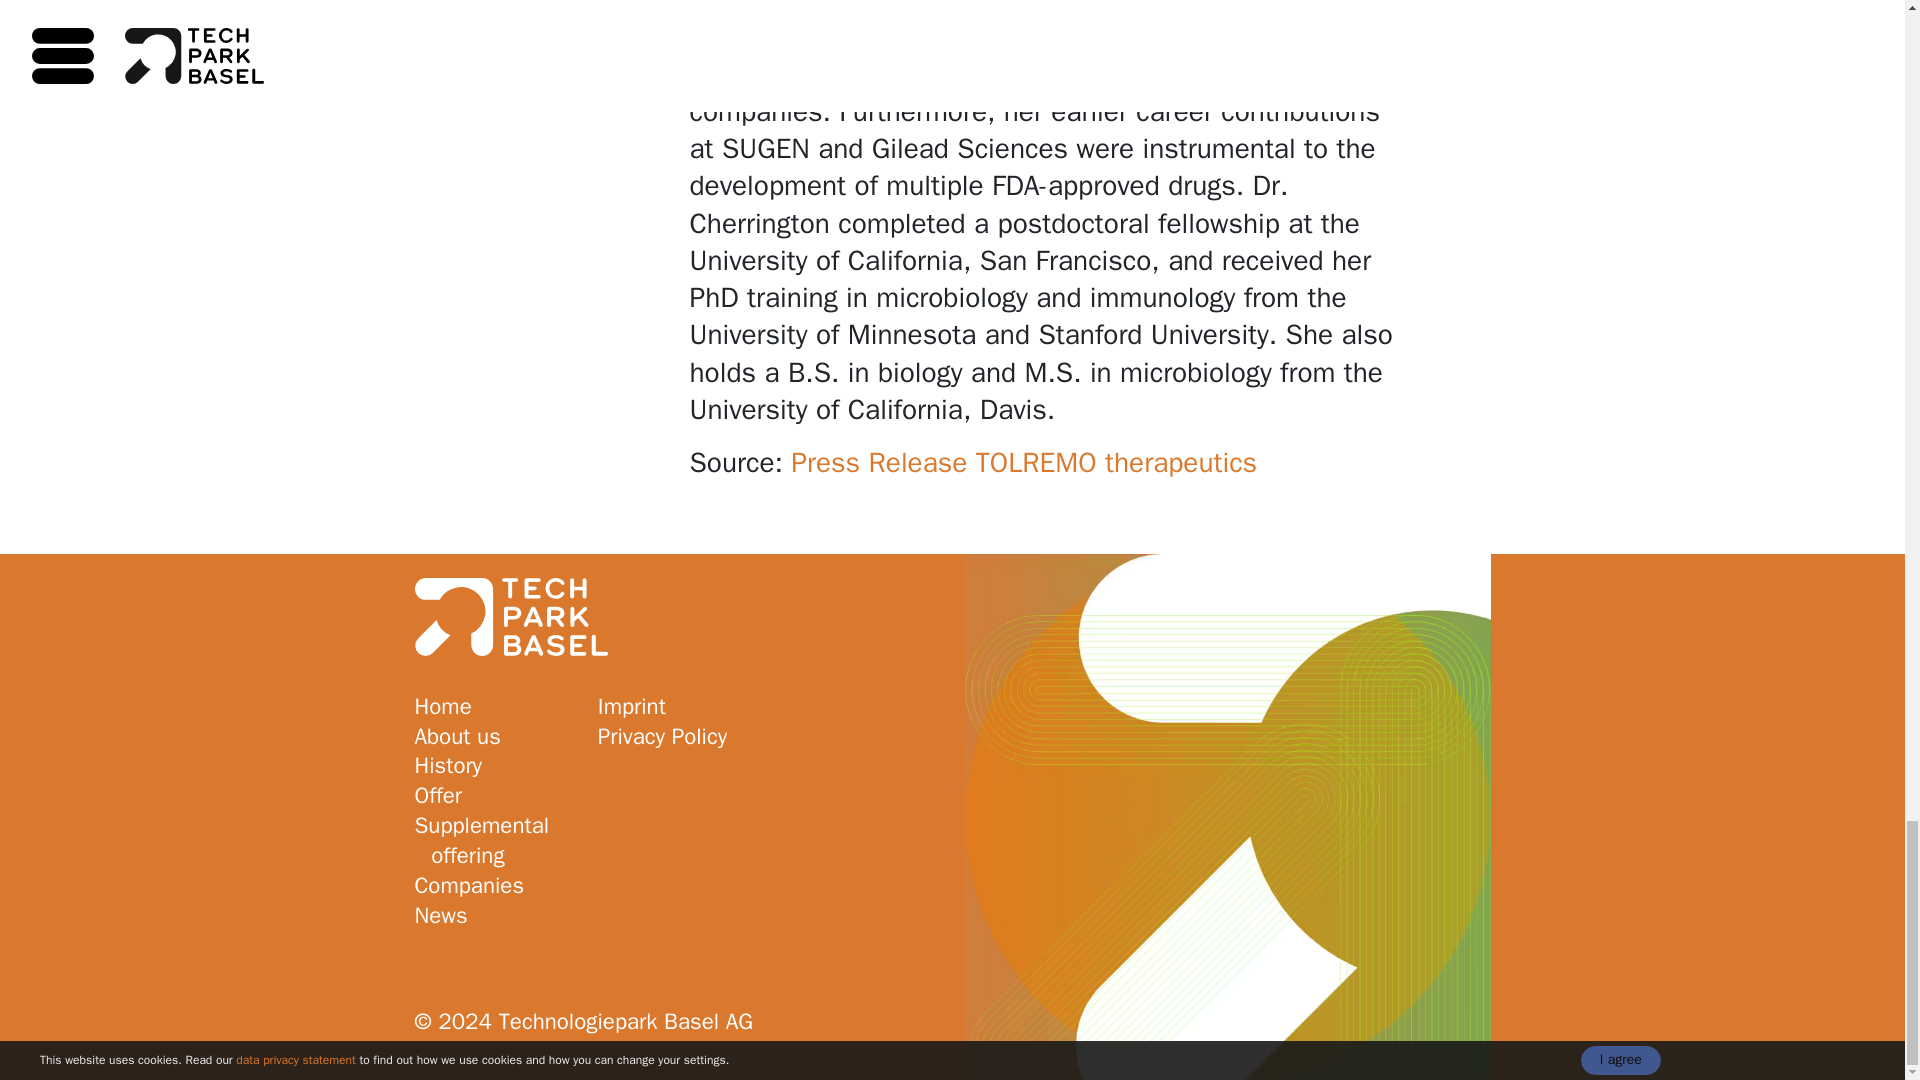 This screenshot has height=1080, width=1920. Describe the element at coordinates (493, 736) in the screenshot. I see `About us` at that location.